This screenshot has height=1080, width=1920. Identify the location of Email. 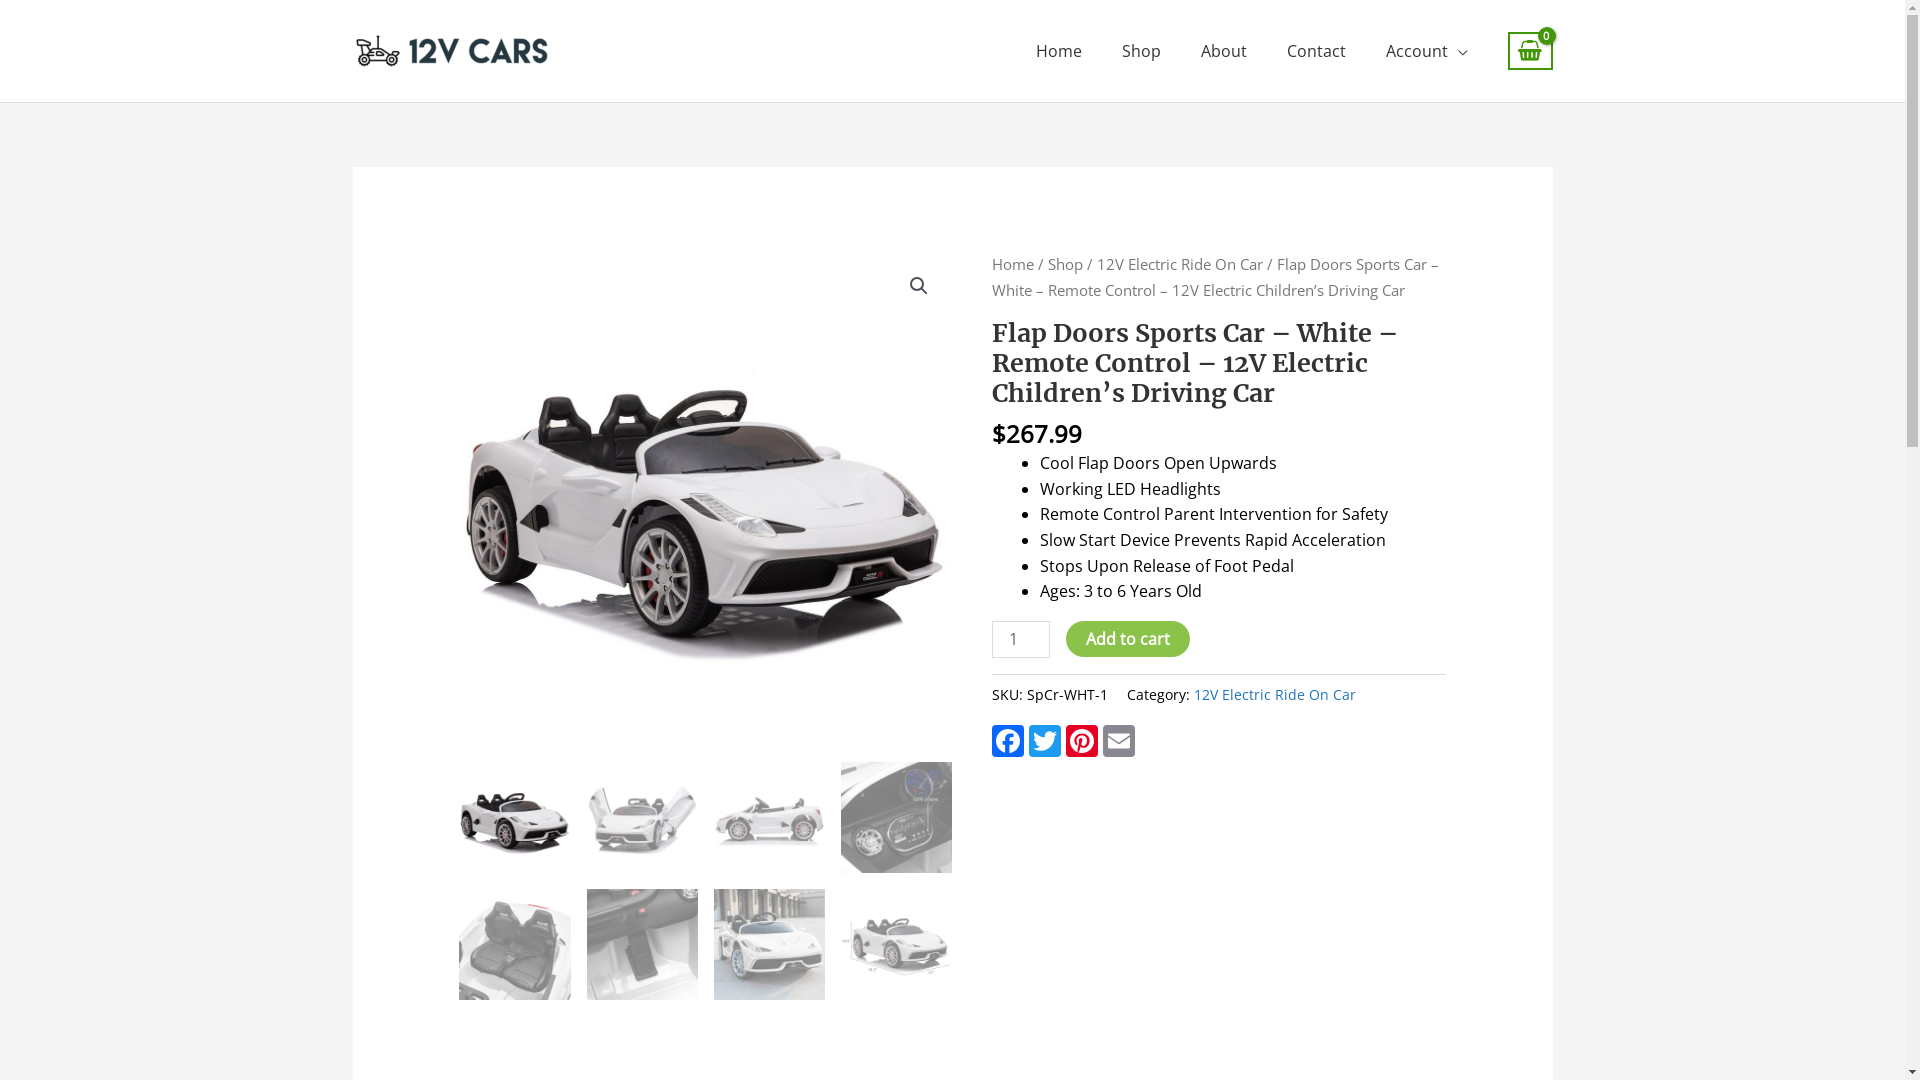
(1122, 741).